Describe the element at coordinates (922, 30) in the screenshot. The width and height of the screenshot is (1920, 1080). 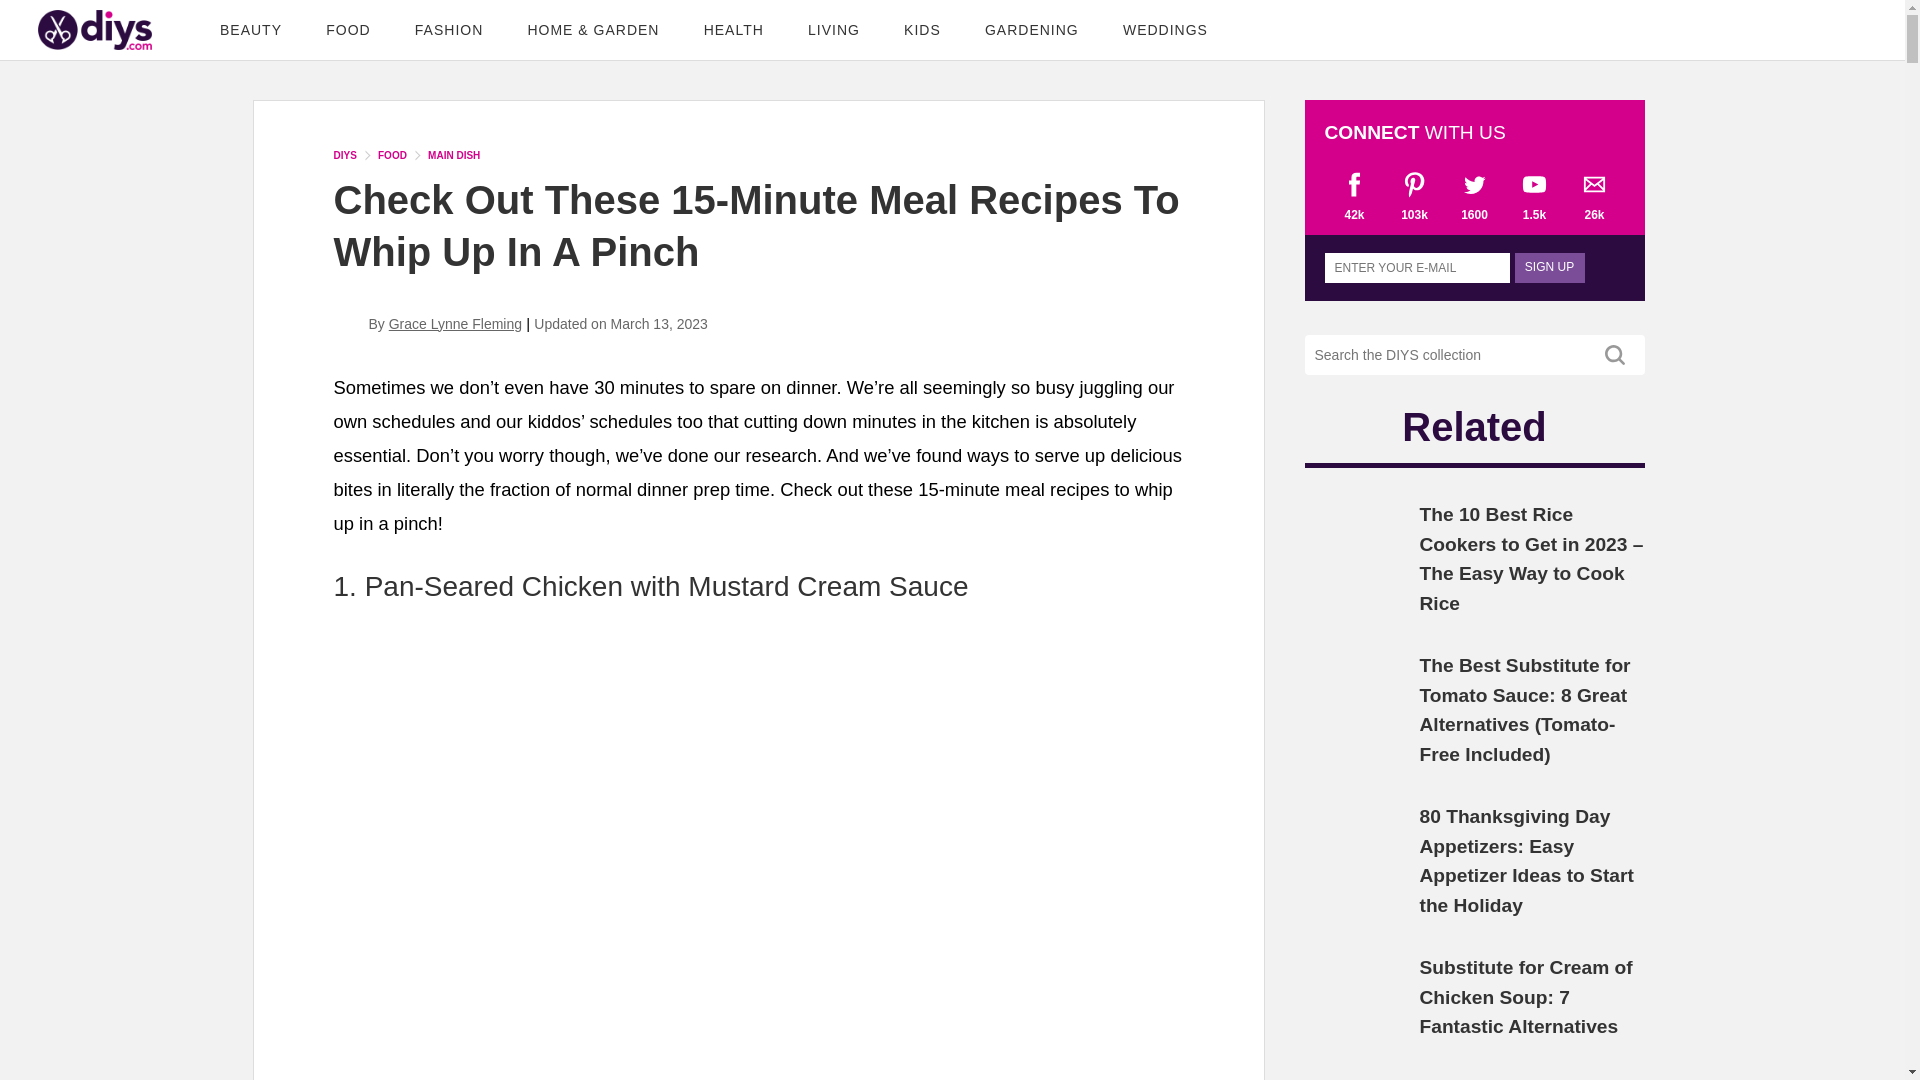
I see `KIDS` at that location.